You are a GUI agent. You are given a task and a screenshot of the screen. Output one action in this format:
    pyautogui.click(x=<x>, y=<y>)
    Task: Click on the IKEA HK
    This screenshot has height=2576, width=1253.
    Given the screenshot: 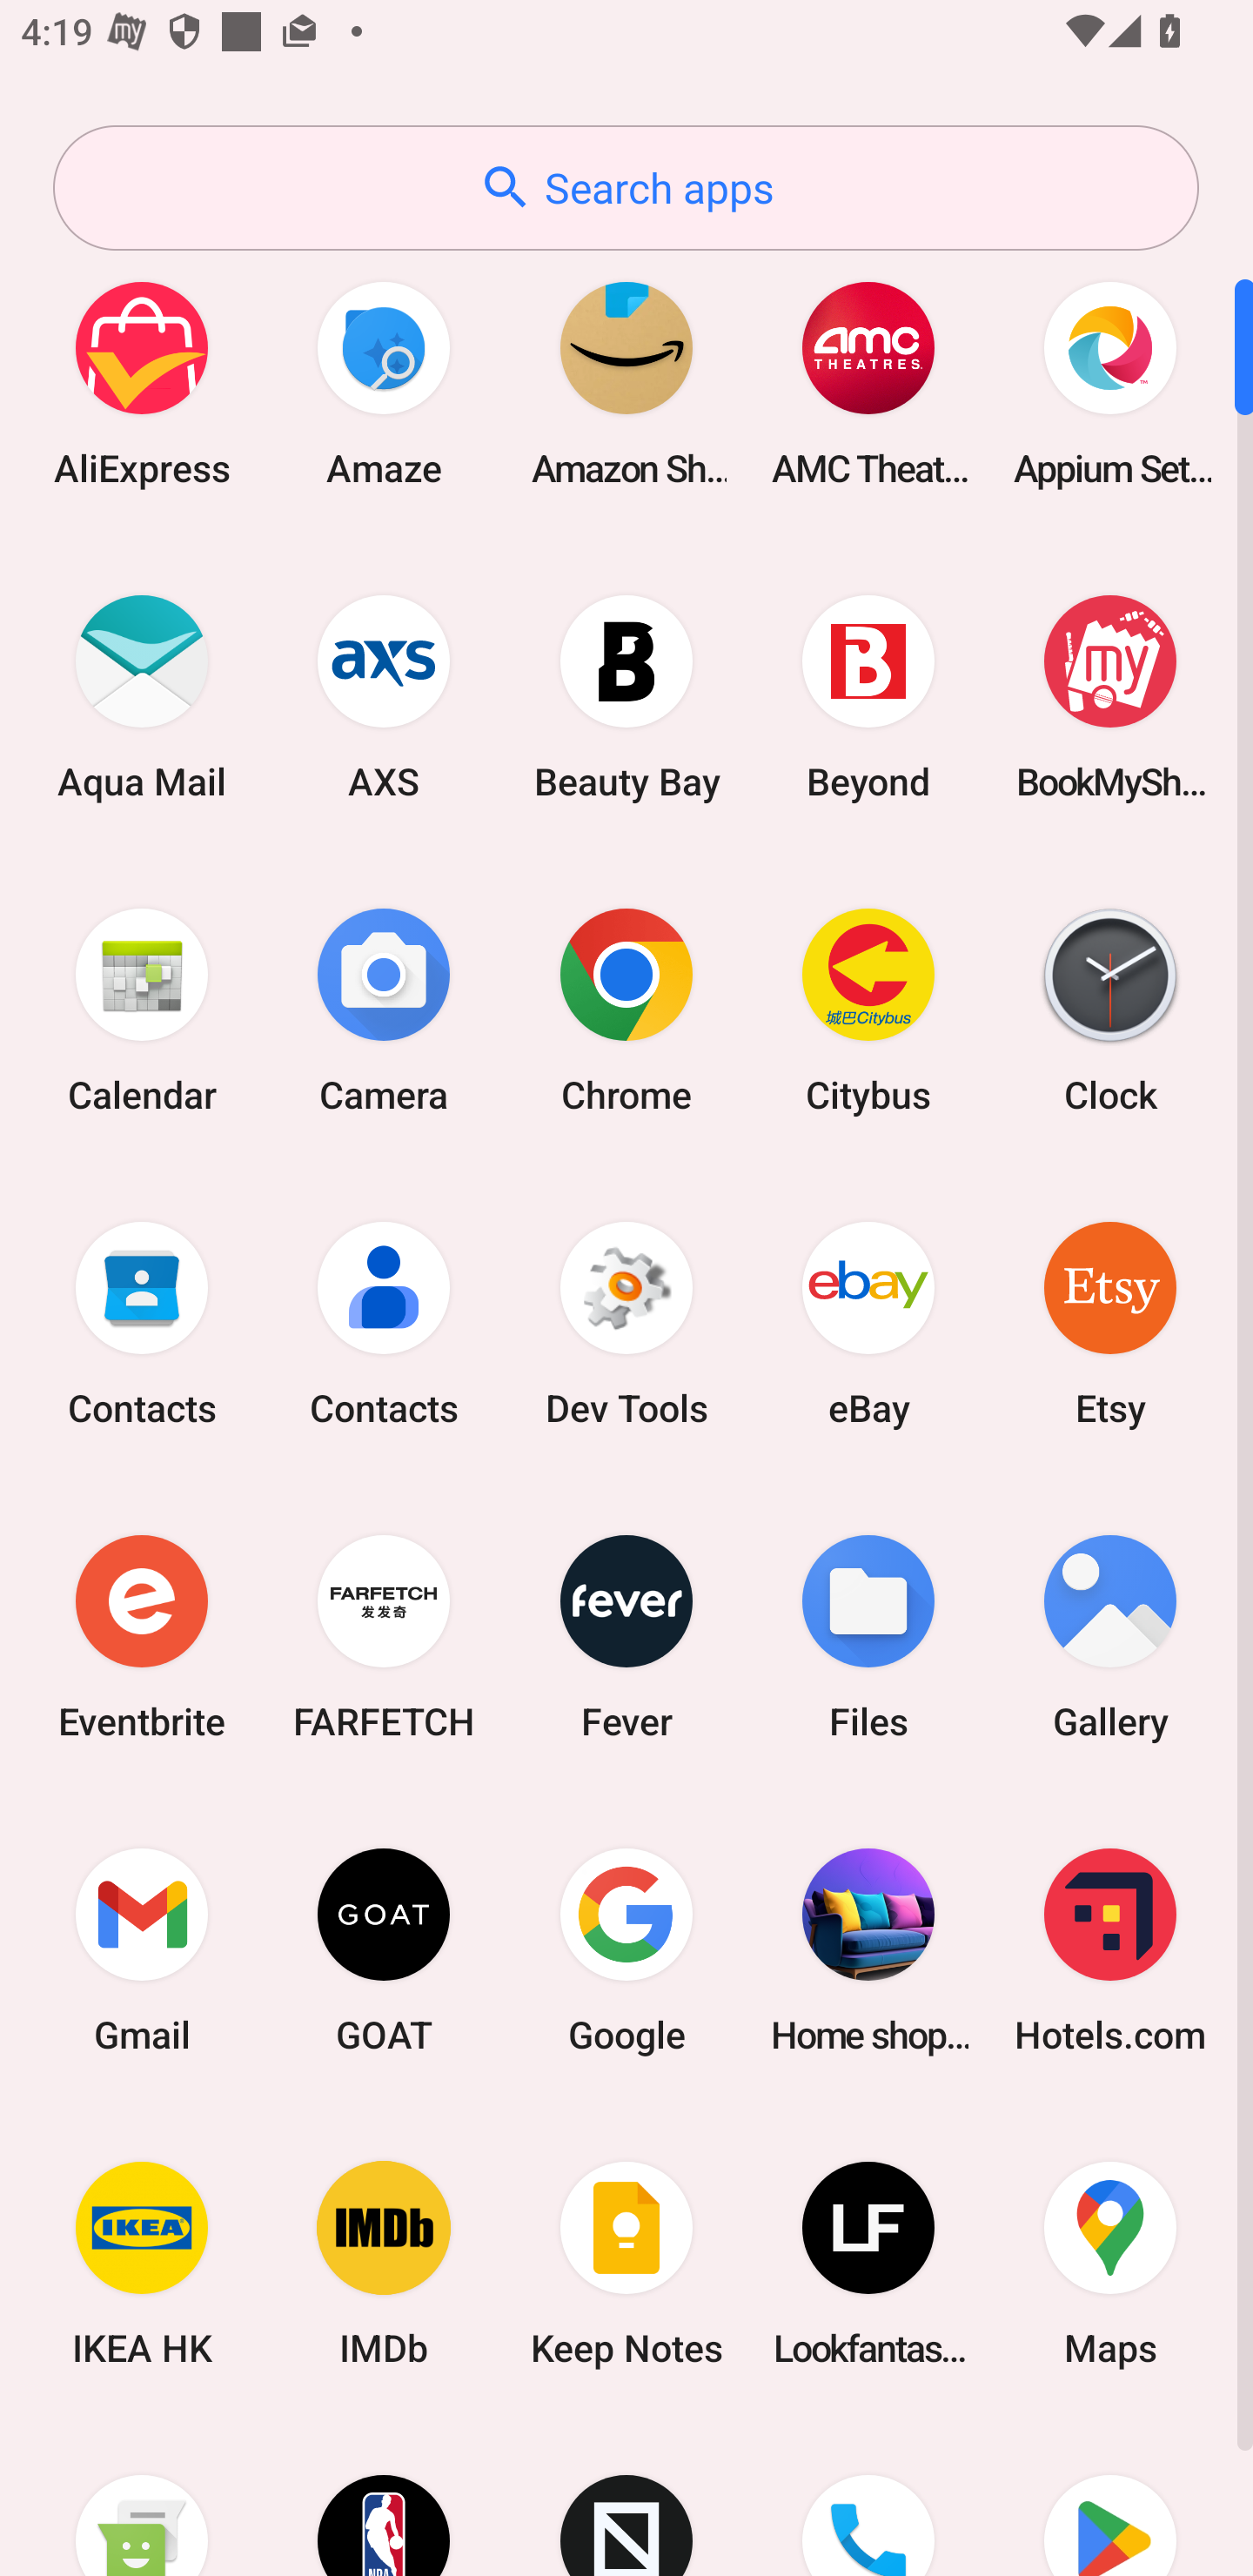 What is the action you would take?
    pyautogui.click(x=142, y=2264)
    